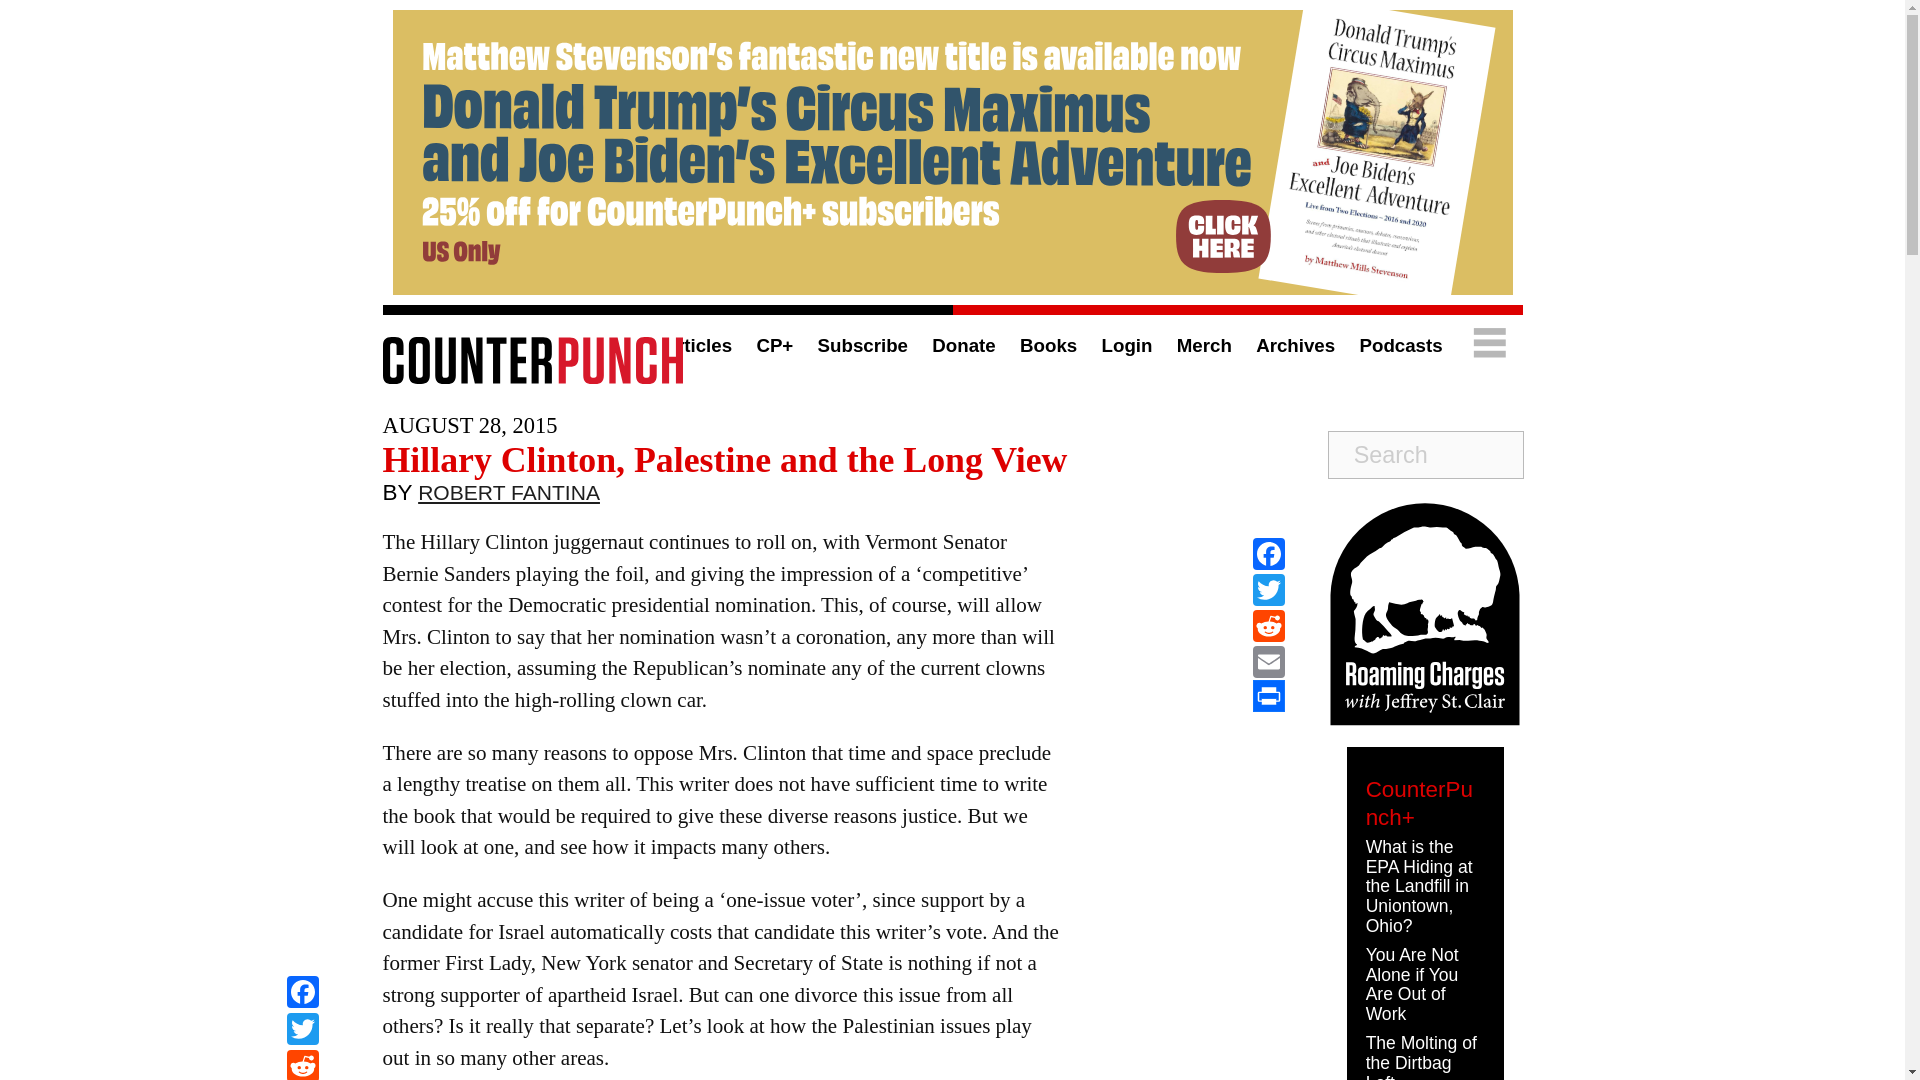 Image resolution: width=1920 pixels, height=1080 pixels. What do you see at coordinates (1268, 662) in the screenshot?
I see `Email` at bounding box center [1268, 662].